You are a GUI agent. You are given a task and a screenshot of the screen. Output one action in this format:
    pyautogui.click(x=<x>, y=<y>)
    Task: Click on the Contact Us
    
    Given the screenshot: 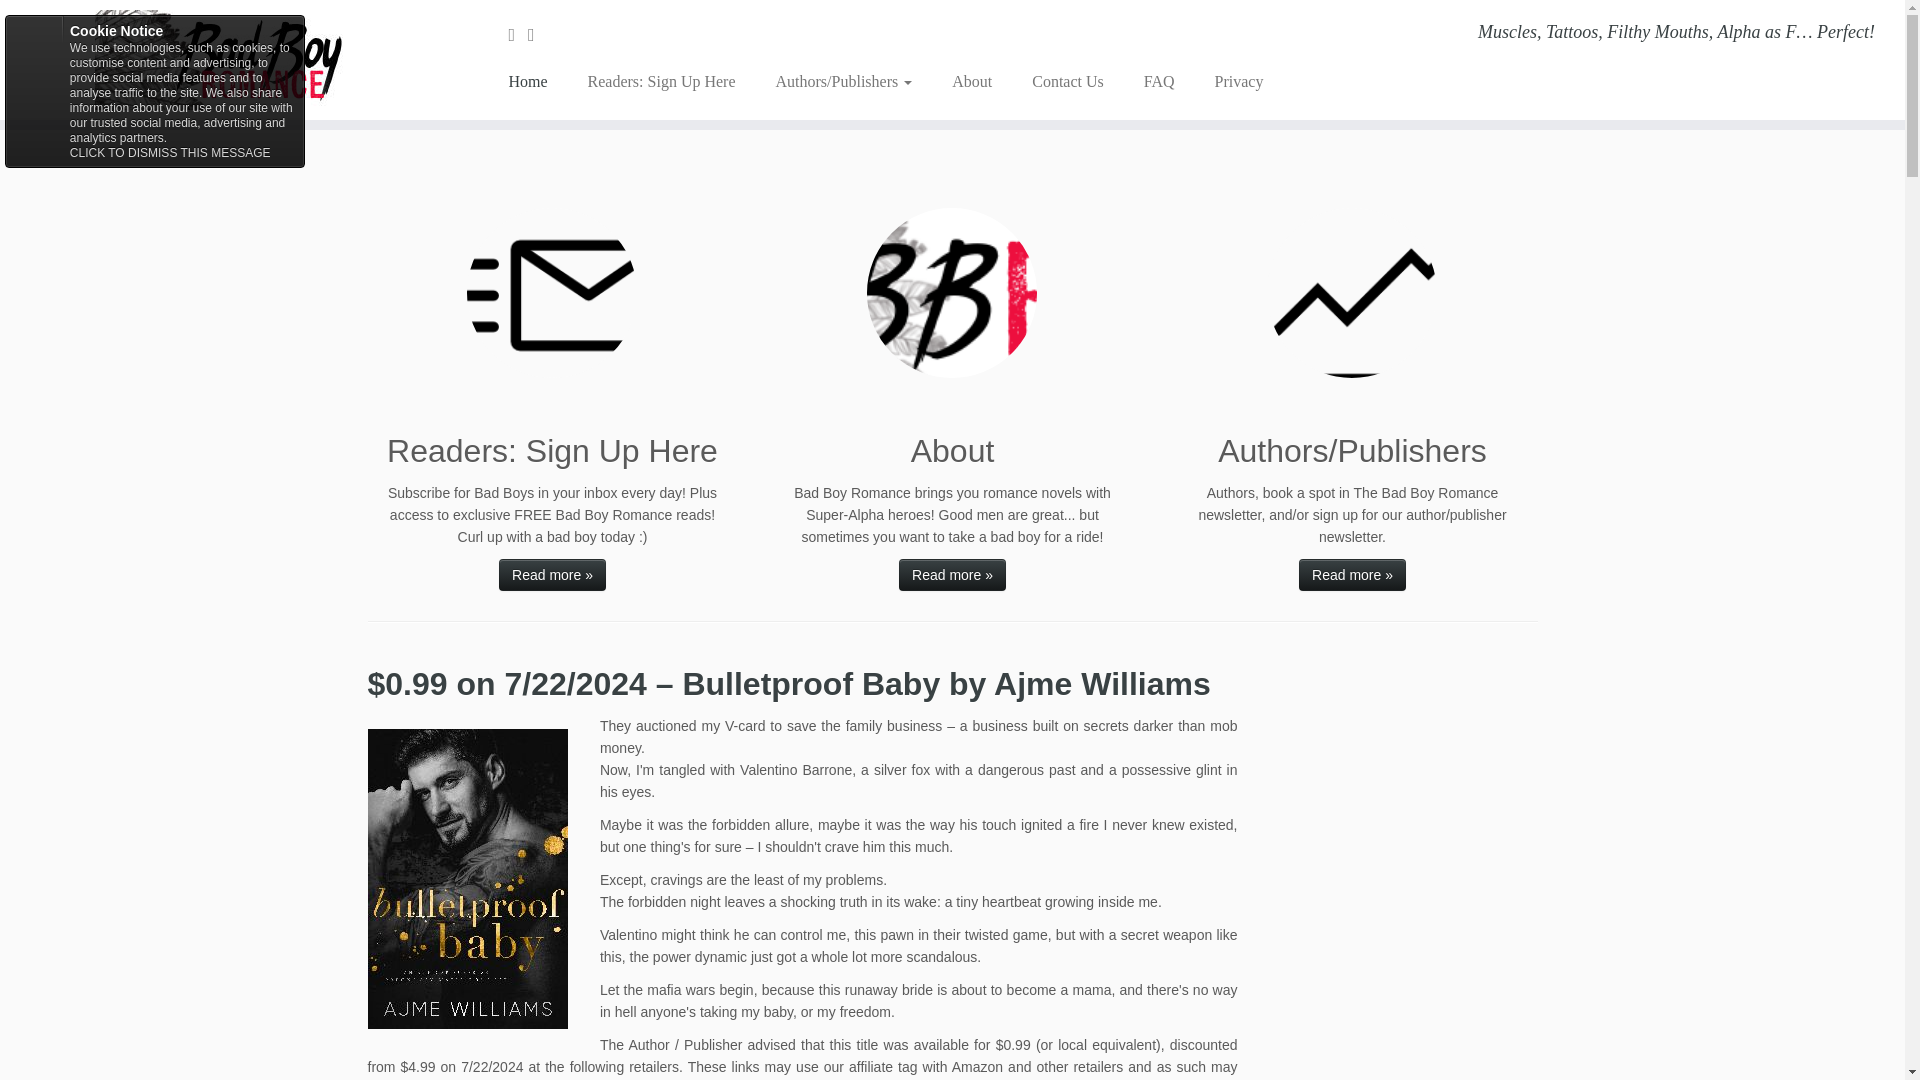 What is the action you would take?
    pyautogui.click(x=1067, y=82)
    